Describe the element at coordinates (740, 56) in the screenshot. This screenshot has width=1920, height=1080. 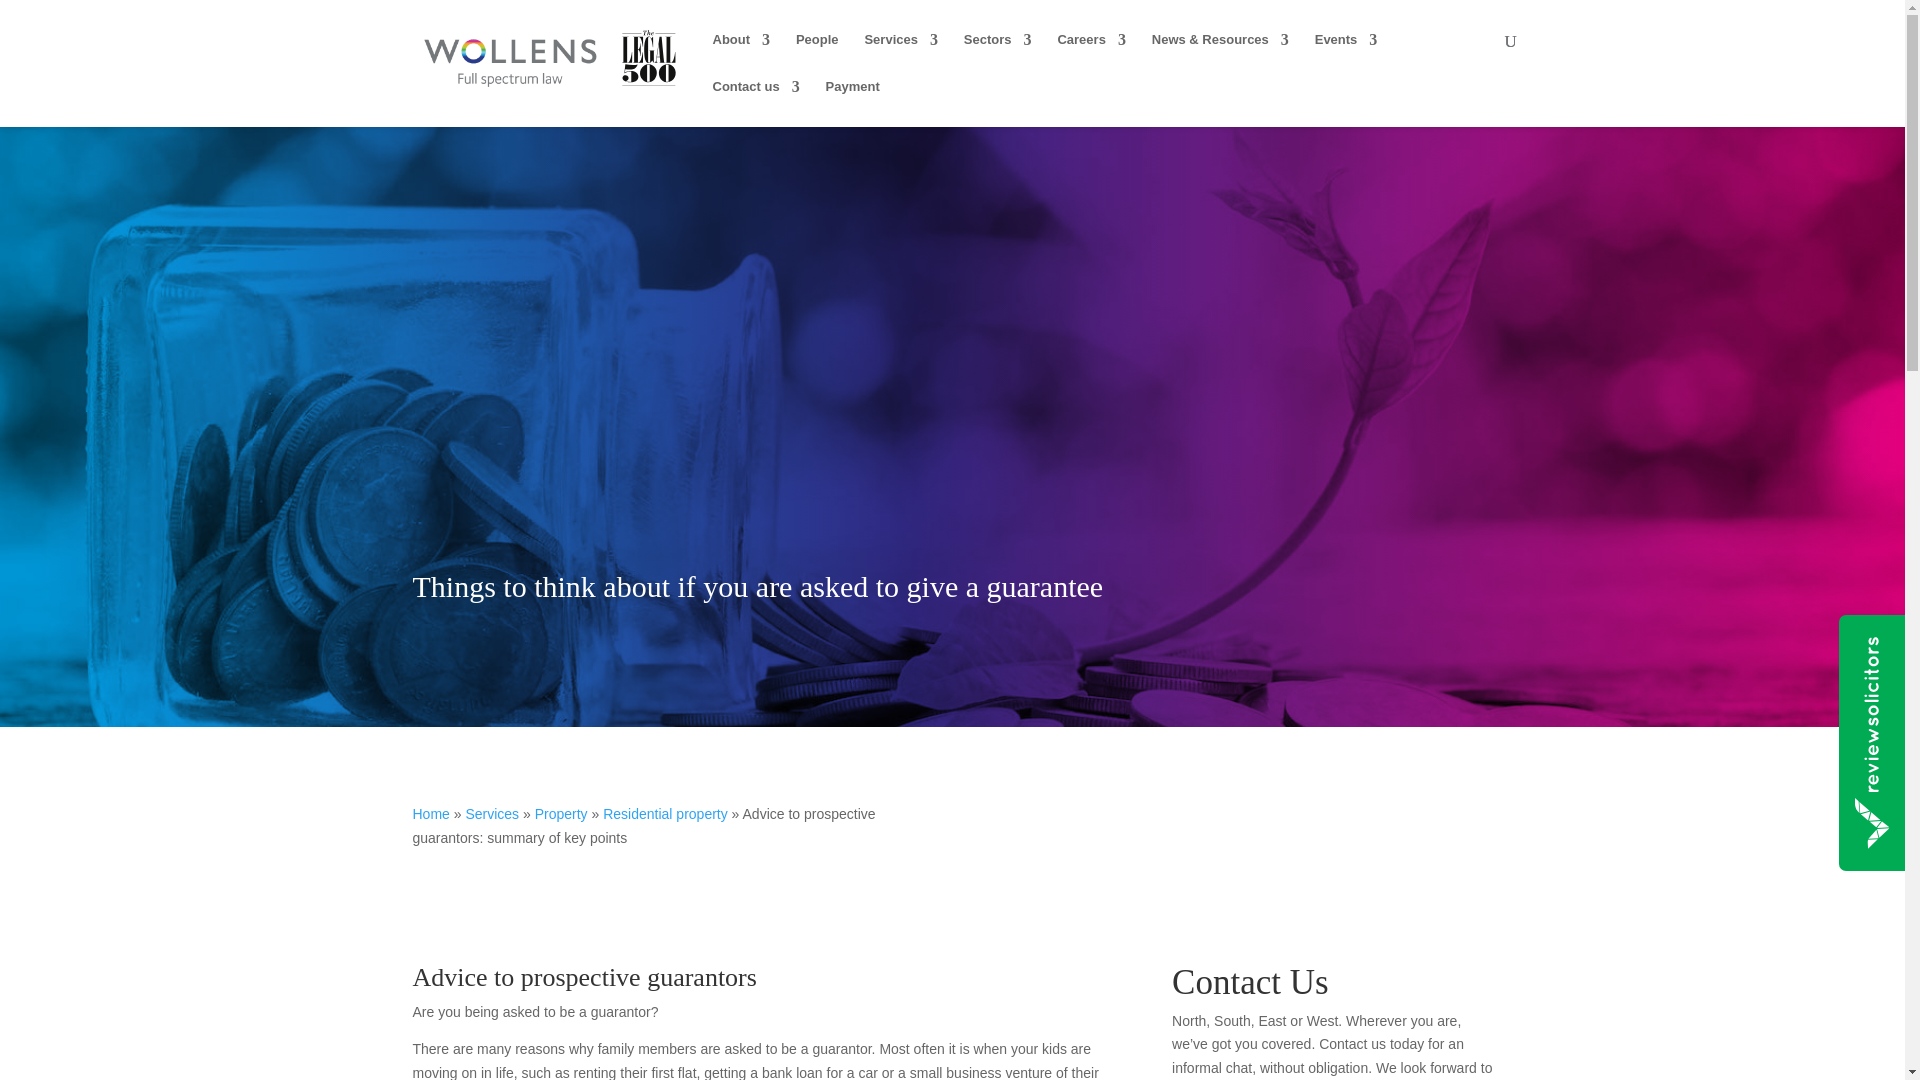
I see `About` at that location.